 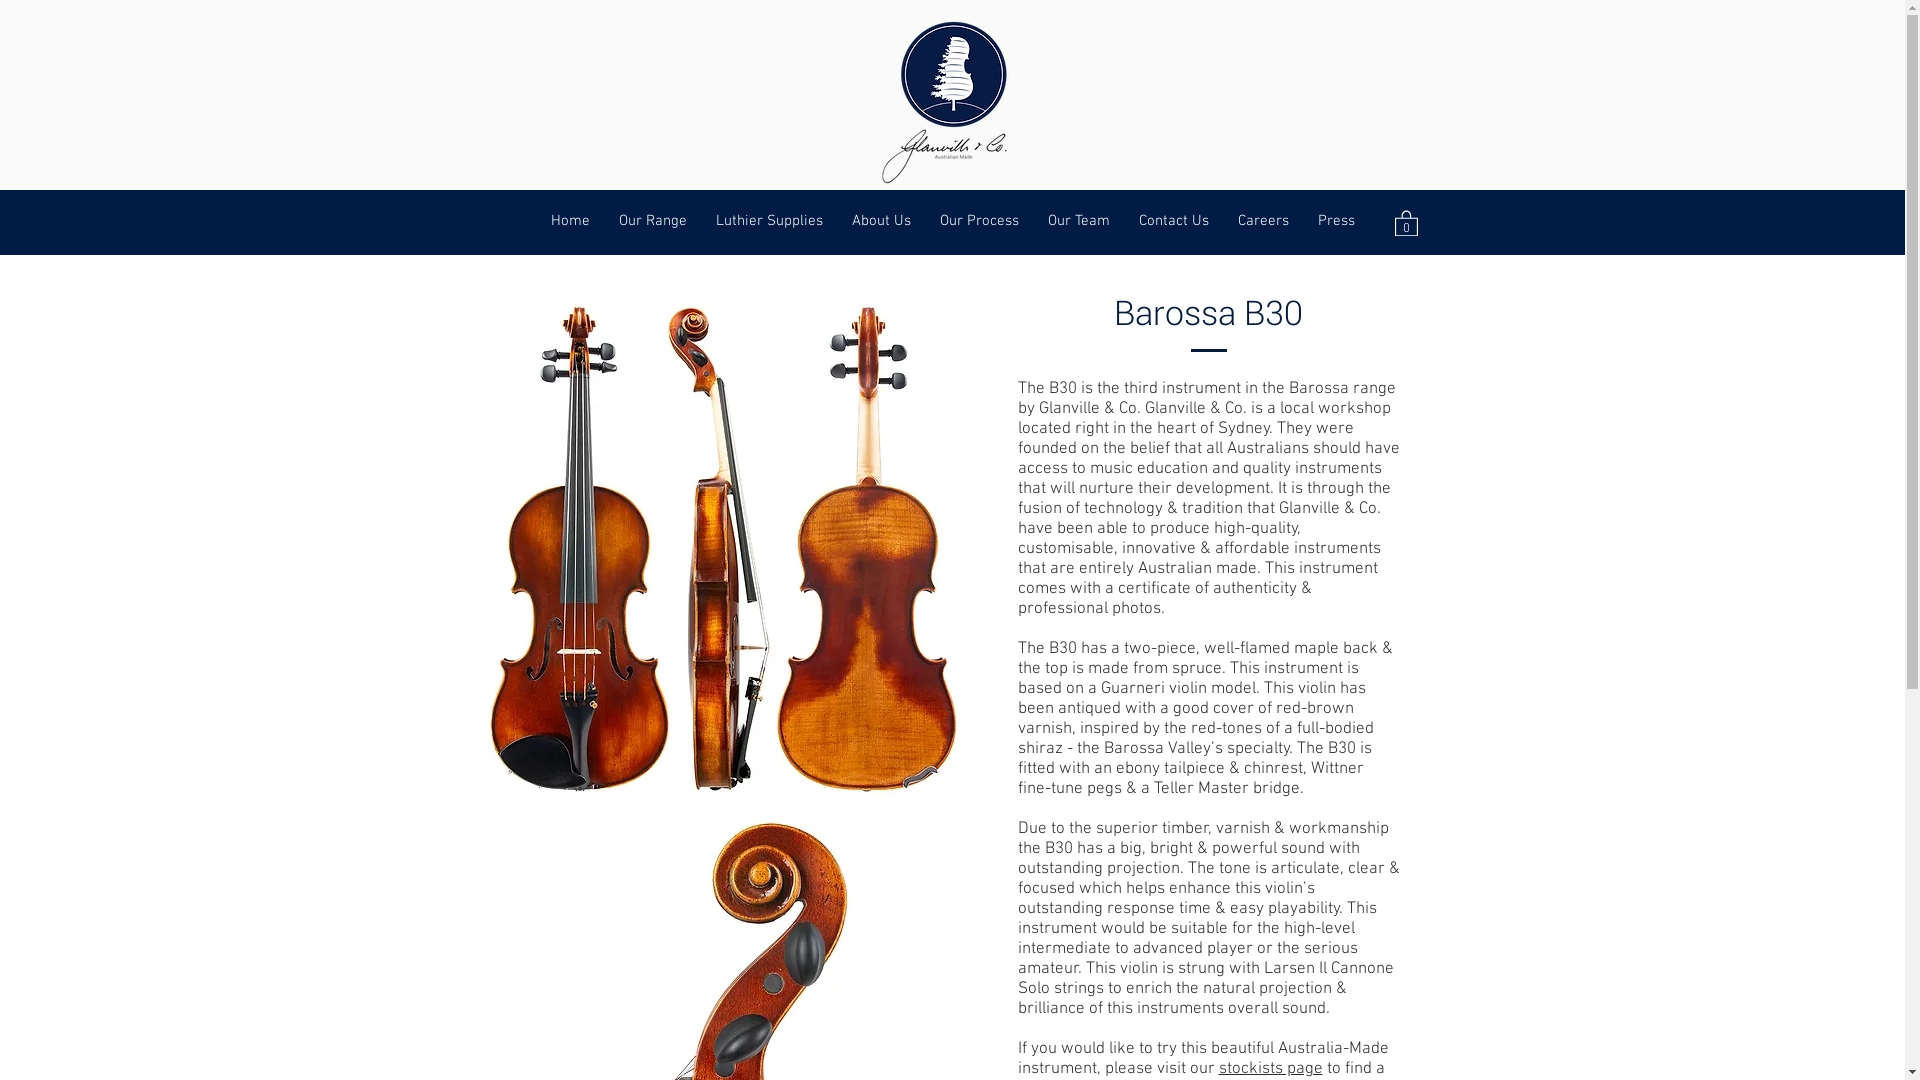 I want to click on stockists page, so click(x=1270, y=1069).